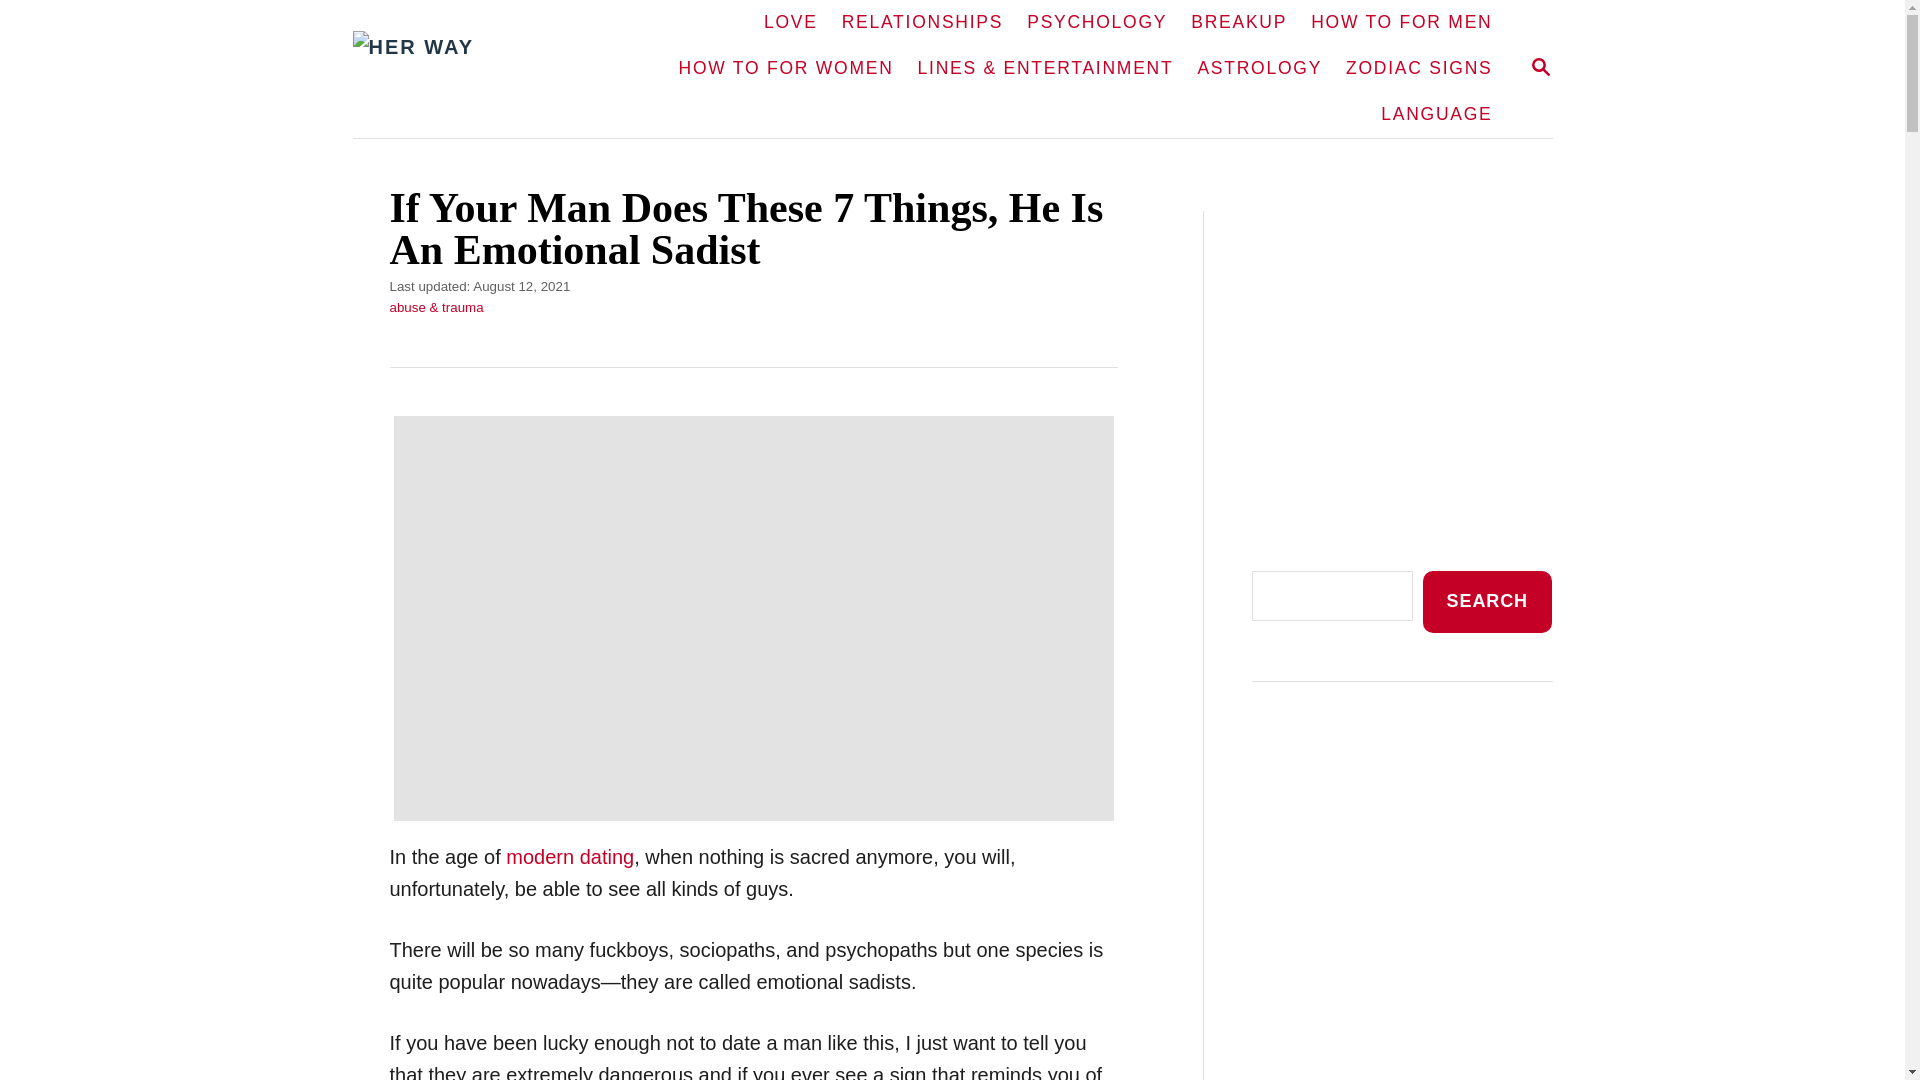 The width and height of the screenshot is (1920, 1080). What do you see at coordinates (469, 68) in the screenshot?
I see `Her Way` at bounding box center [469, 68].